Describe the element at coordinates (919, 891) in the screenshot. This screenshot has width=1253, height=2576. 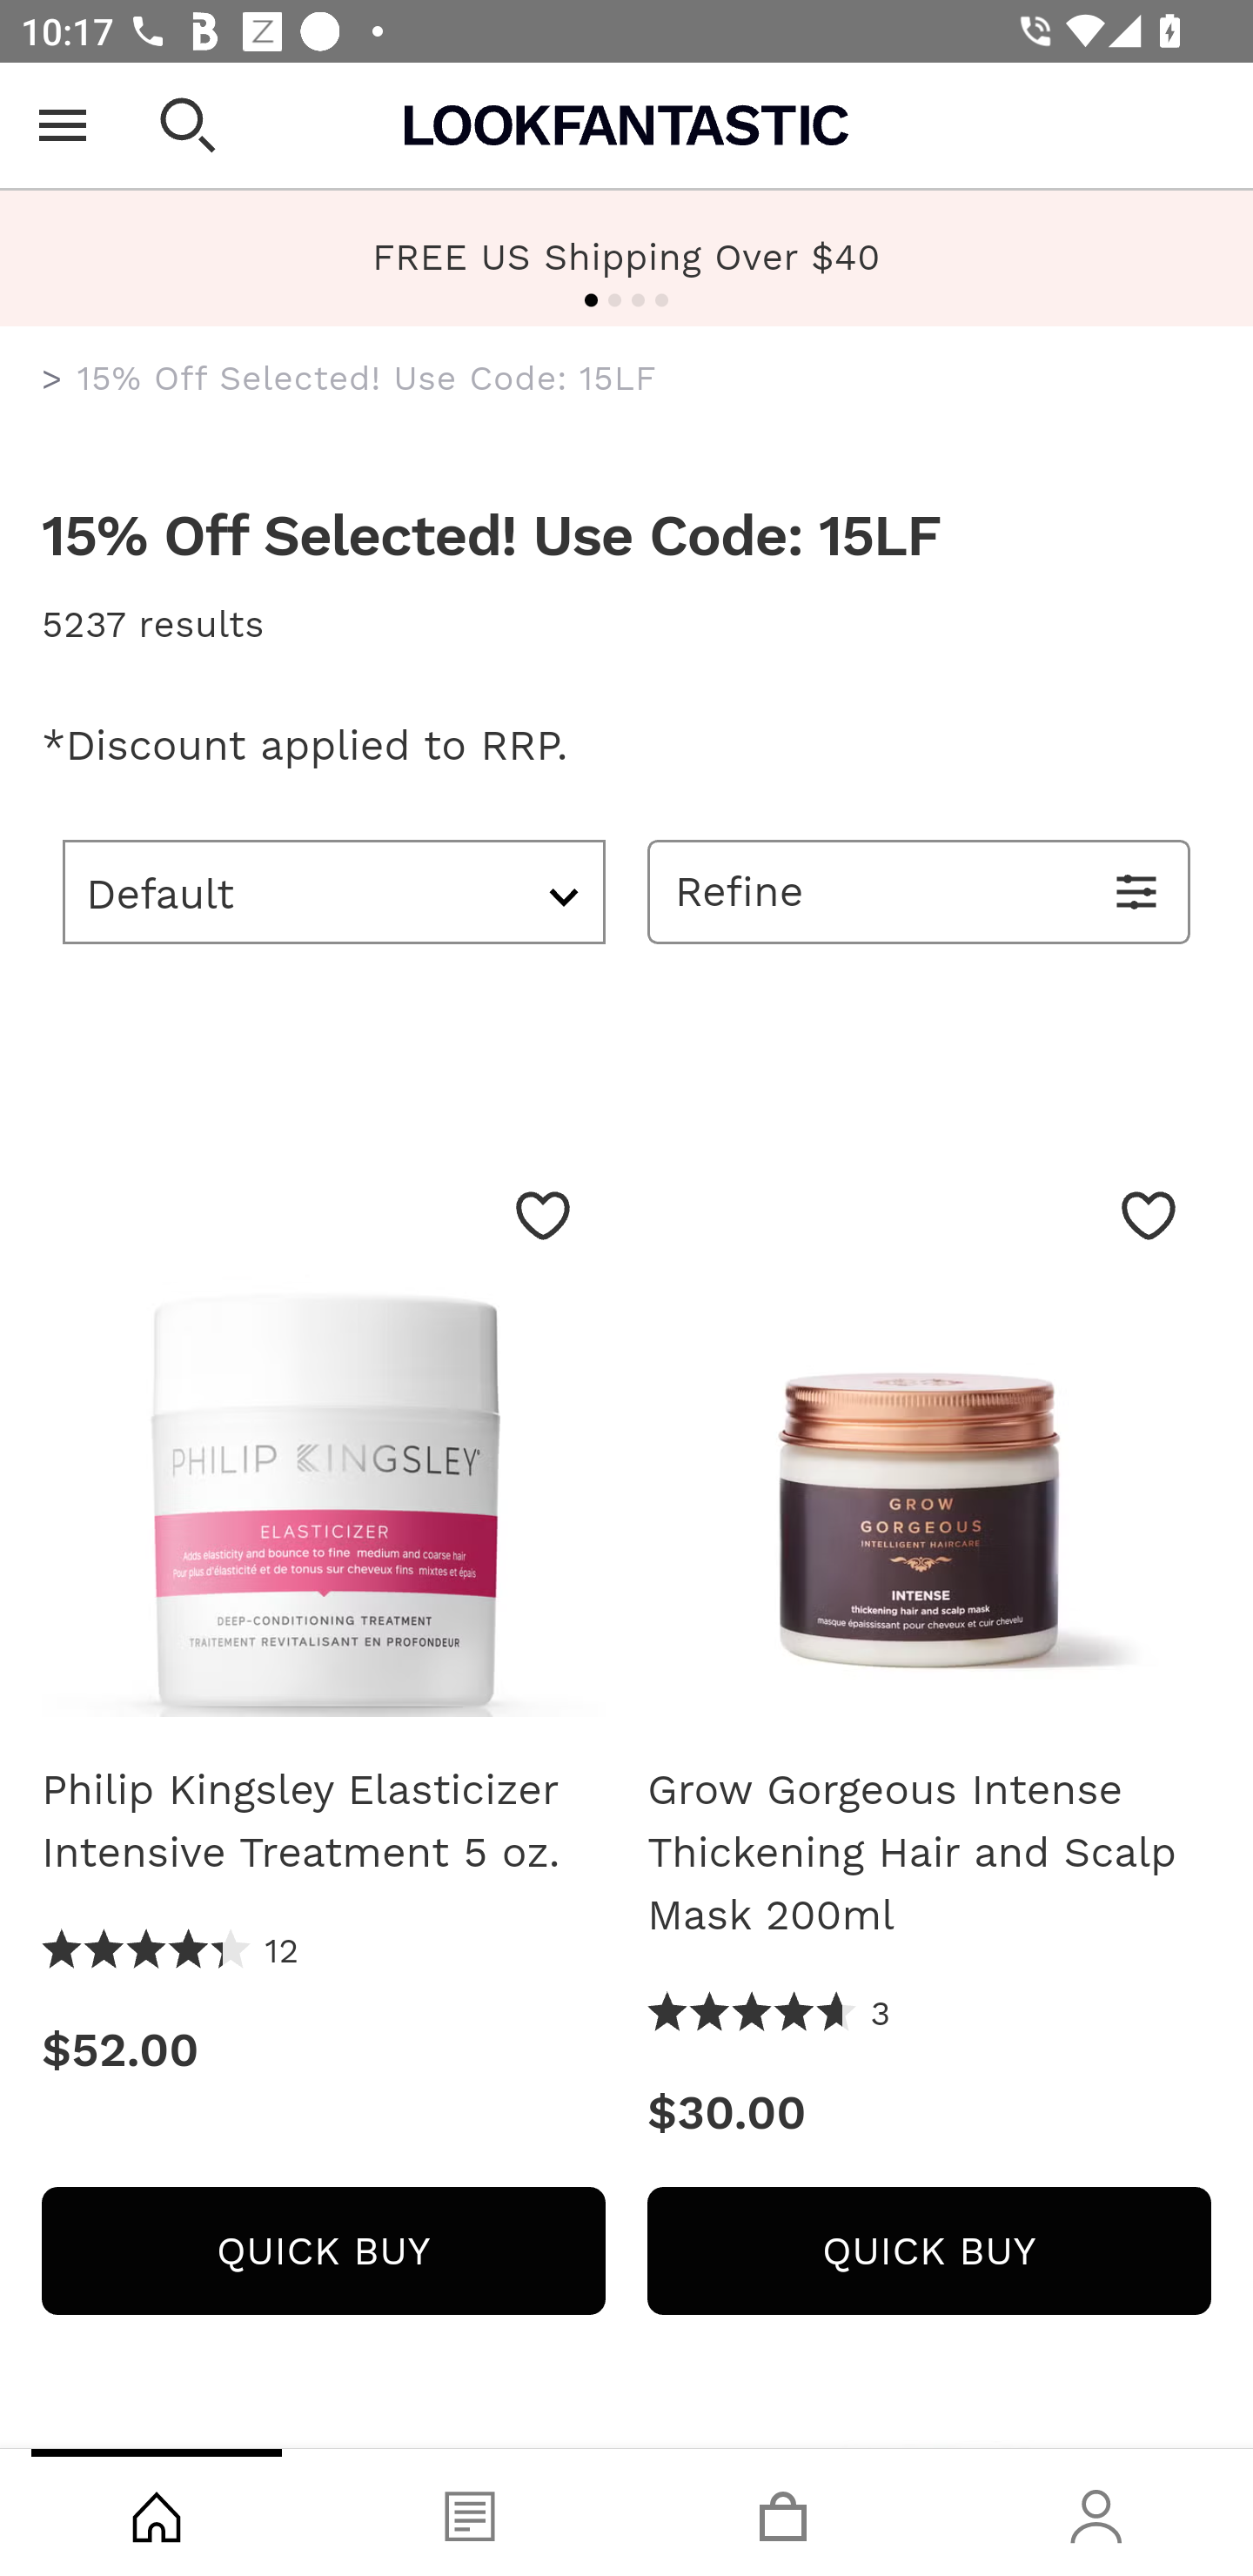
I see `Refine` at that location.